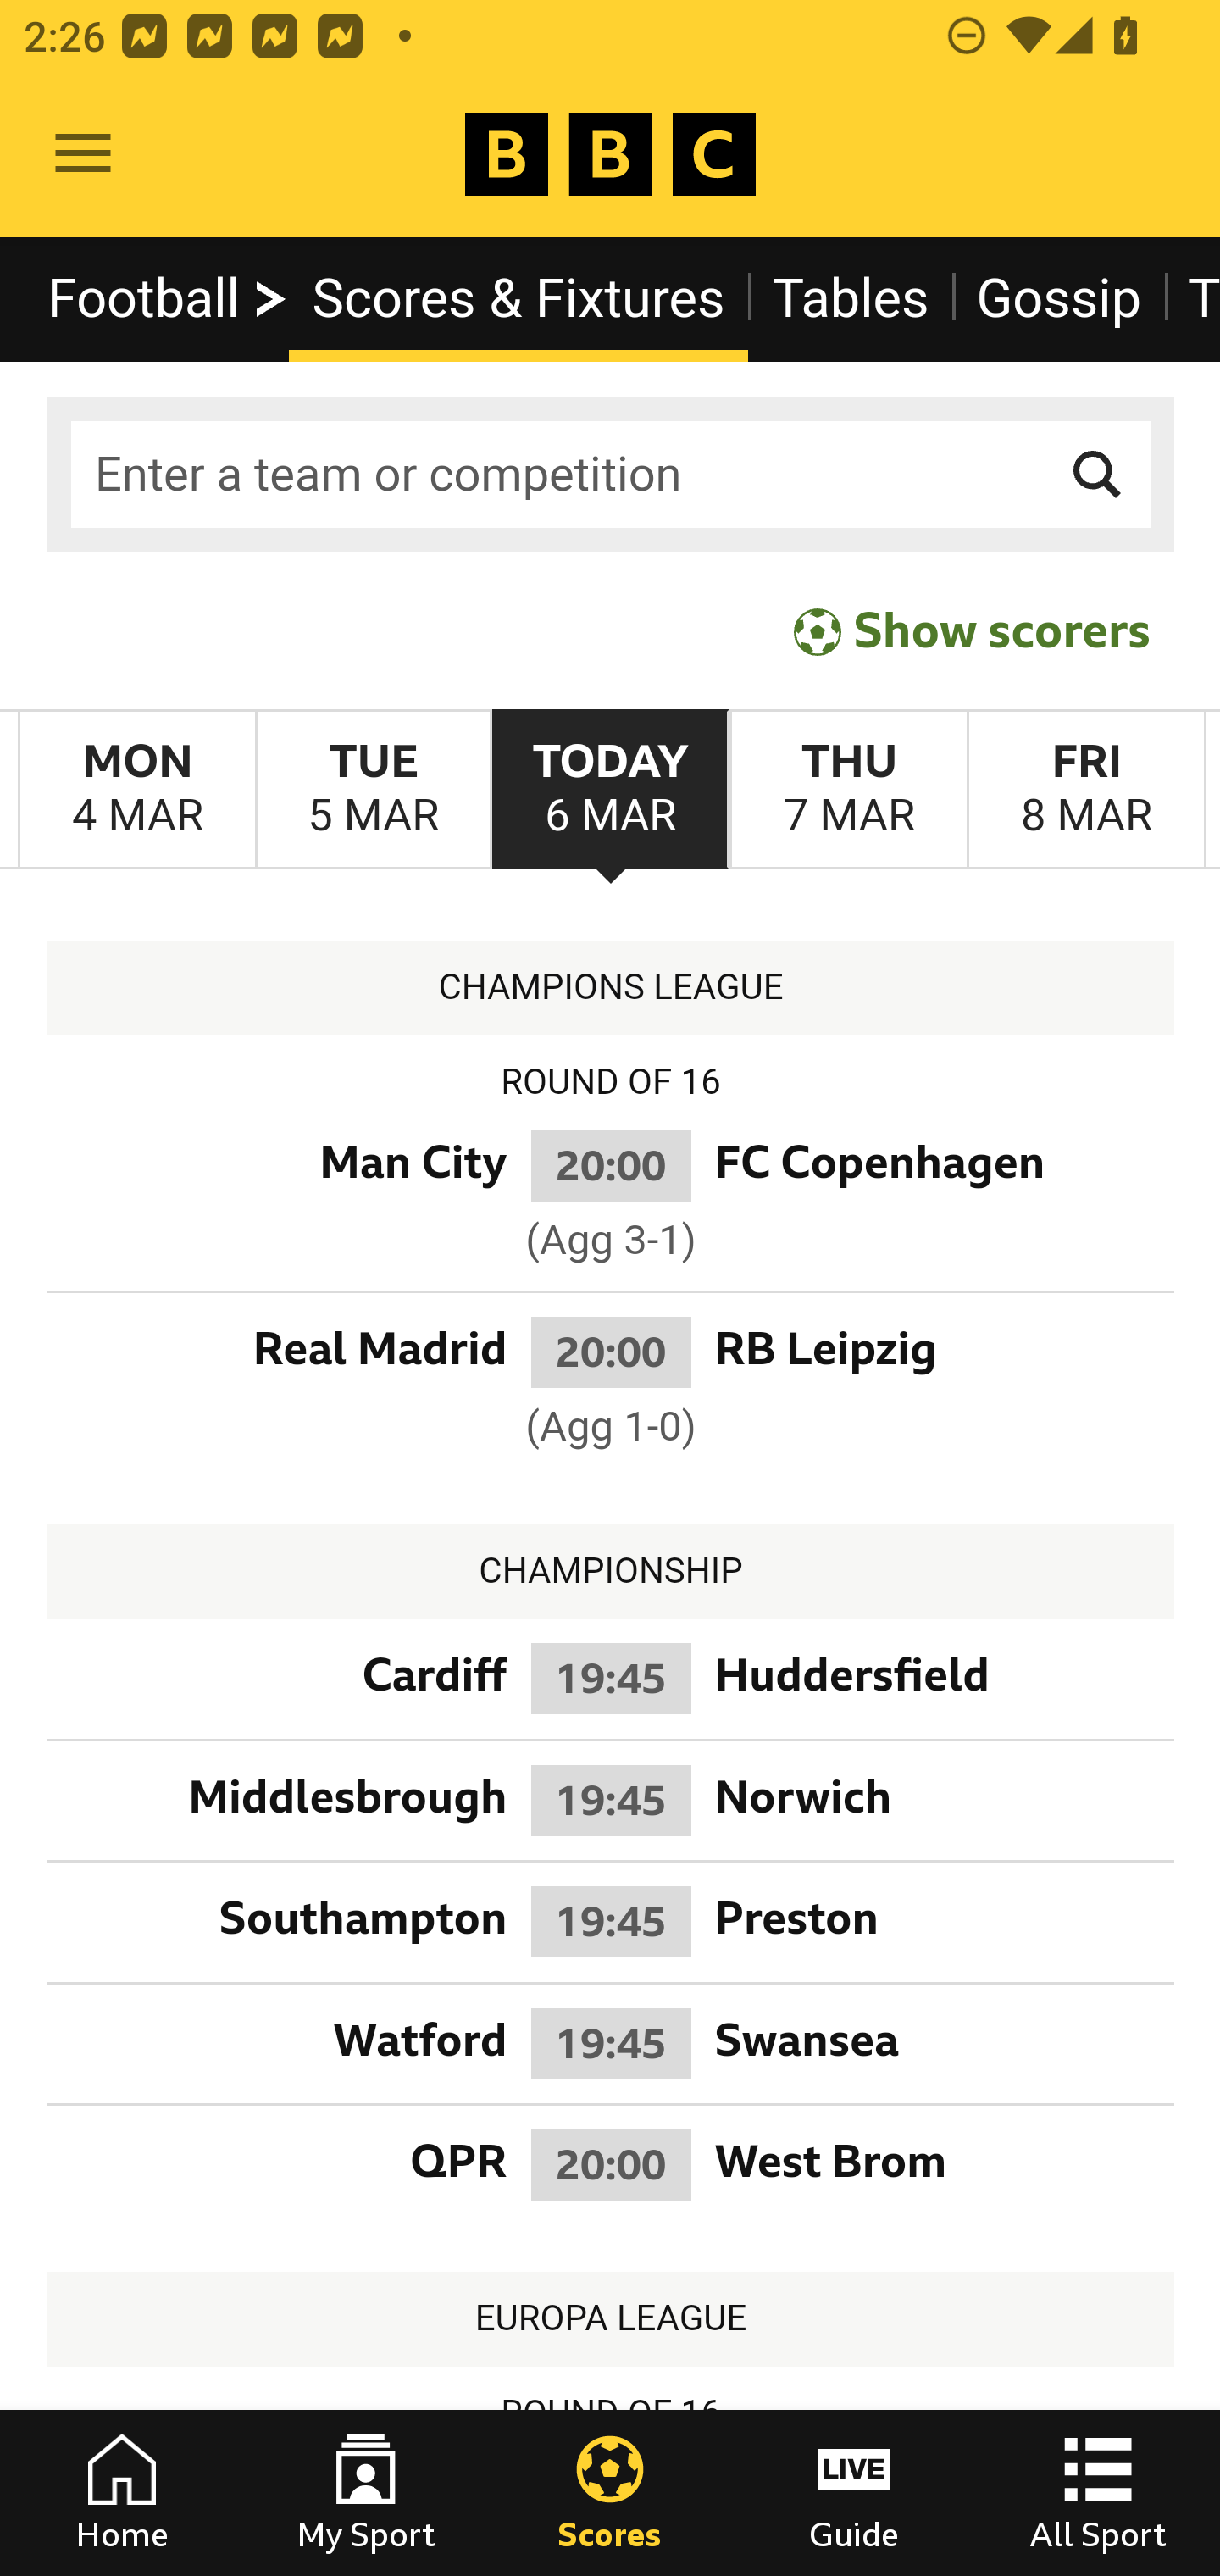 This screenshot has width=1220, height=2576. Describe the element at coordinates (851, 298) in the screenshot. I see `Tables` at that location.